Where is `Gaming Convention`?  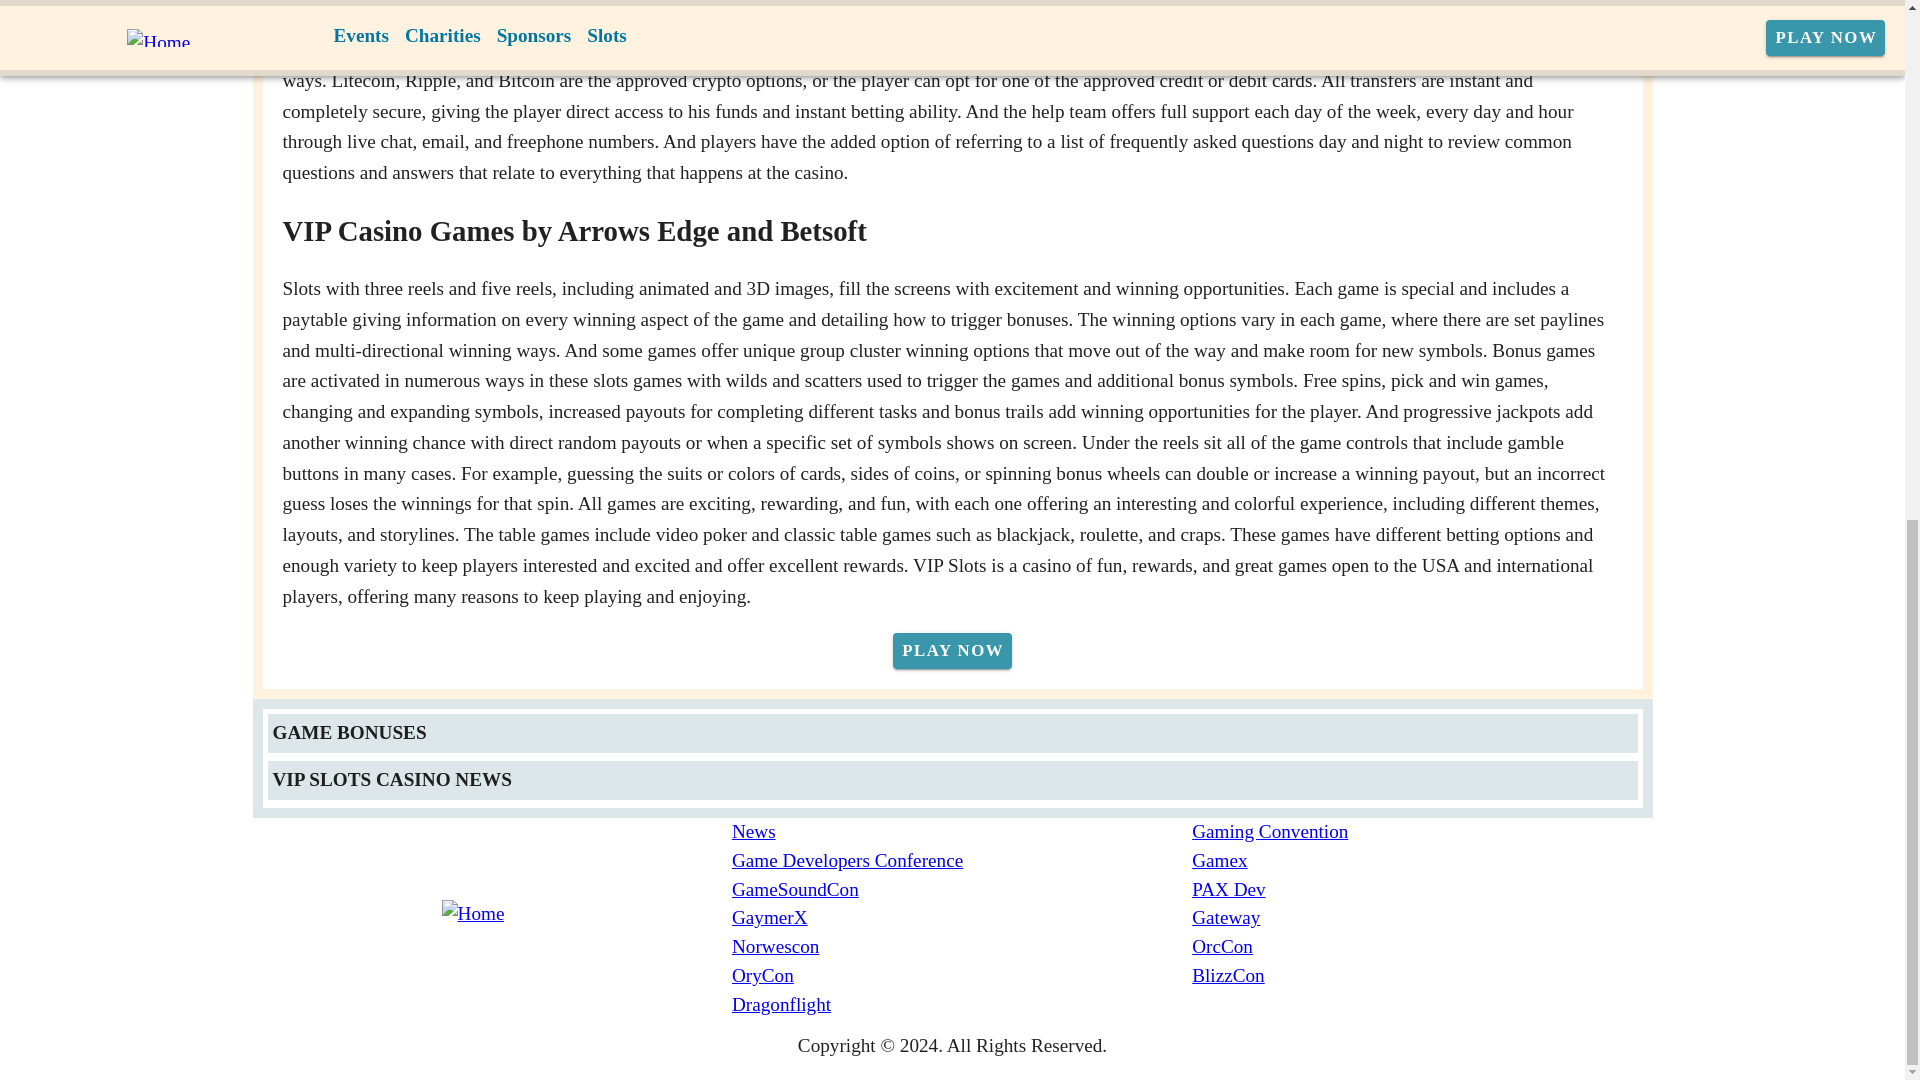
Gaming Convention is located at coordinates (1422, 832).